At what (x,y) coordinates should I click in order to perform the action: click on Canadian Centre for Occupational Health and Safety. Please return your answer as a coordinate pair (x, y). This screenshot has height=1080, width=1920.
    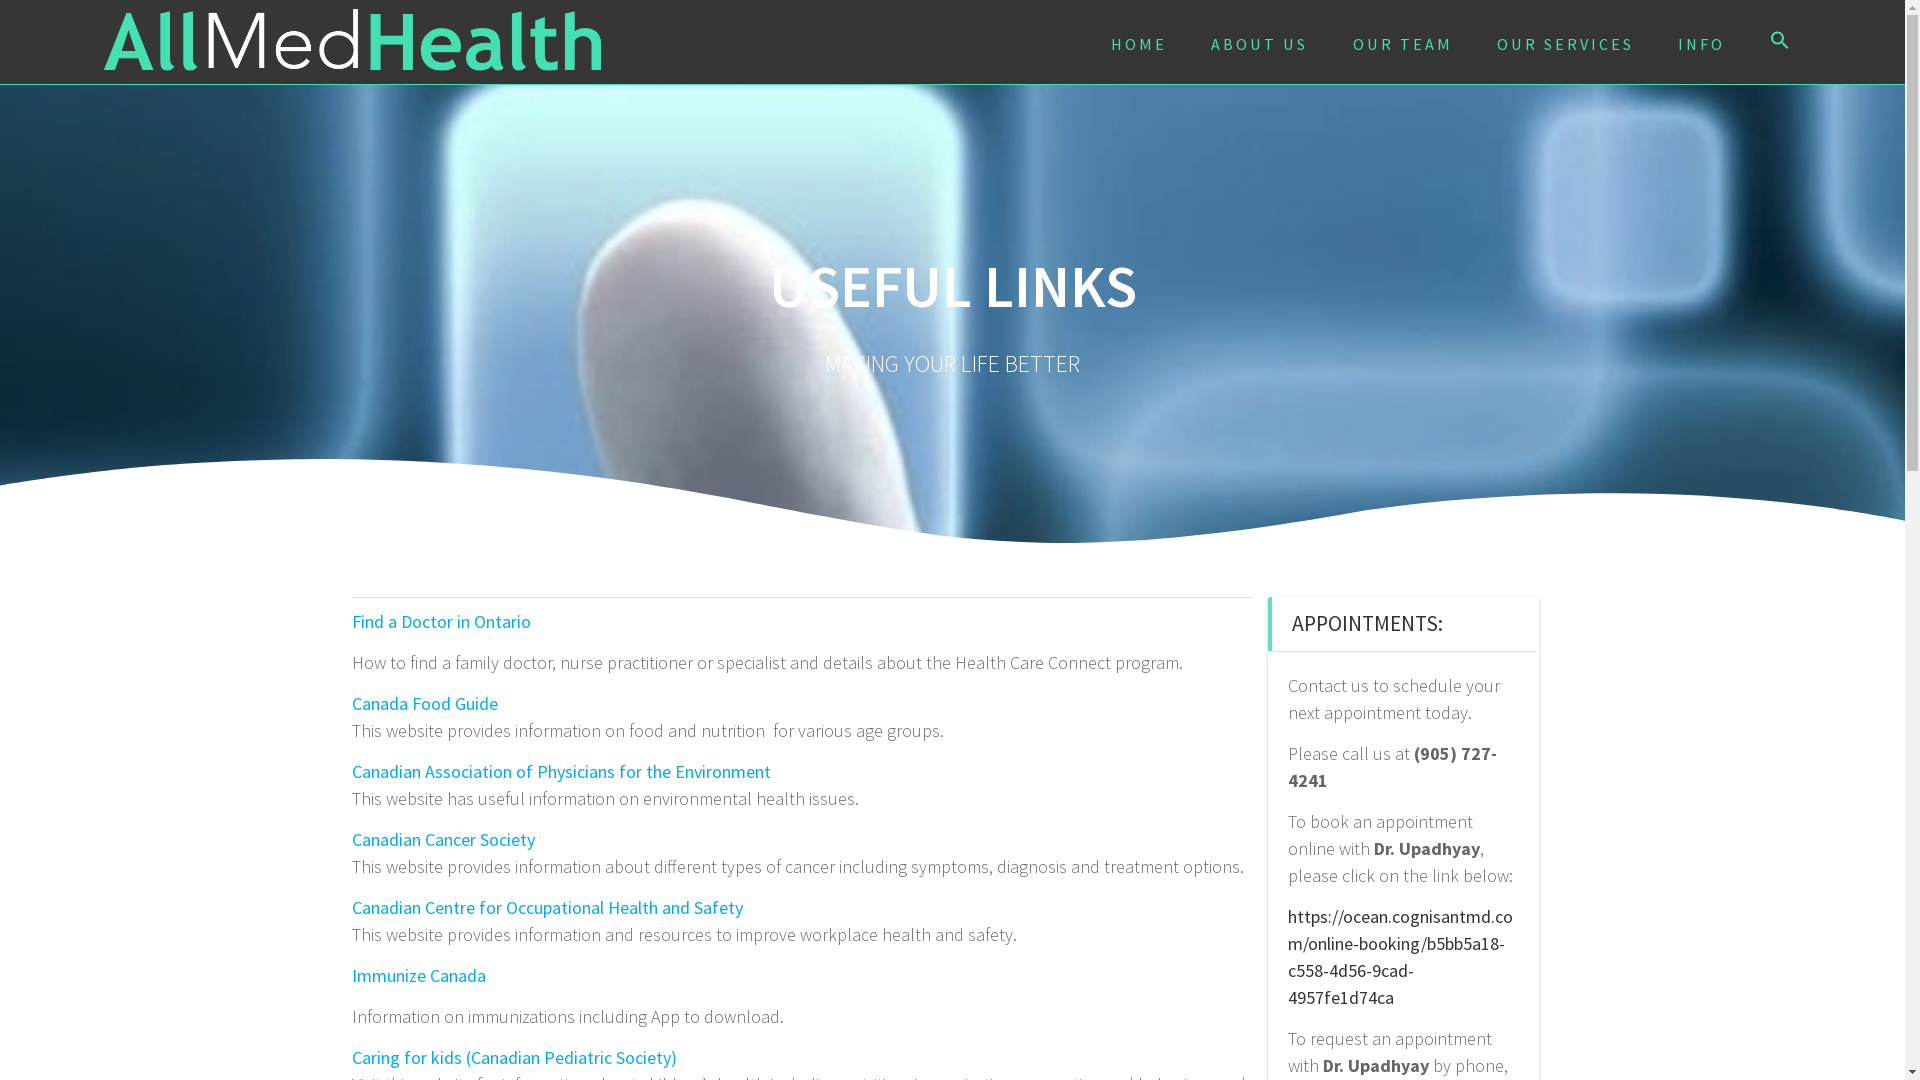
    Looking at the image, I should click on (548, 908).